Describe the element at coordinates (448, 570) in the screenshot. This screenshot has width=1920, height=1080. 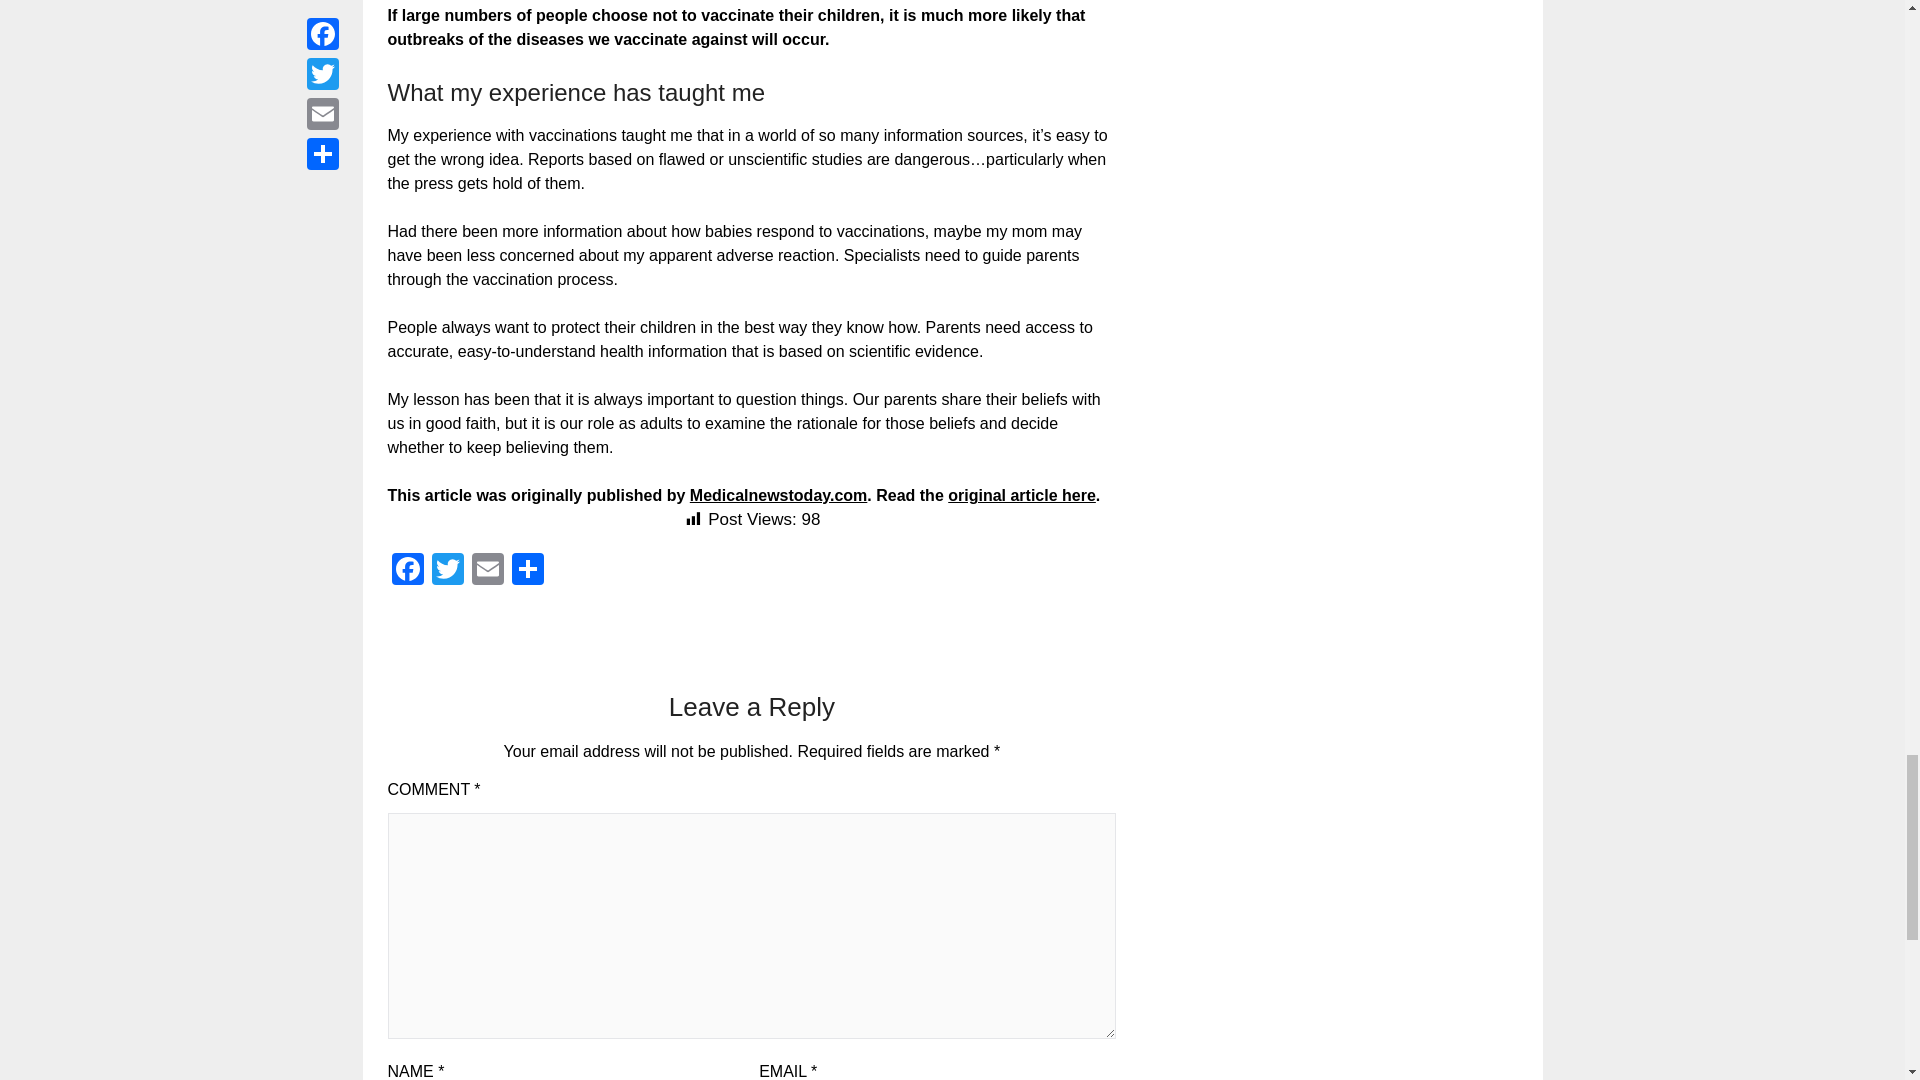
I see `Twitter` at that location.